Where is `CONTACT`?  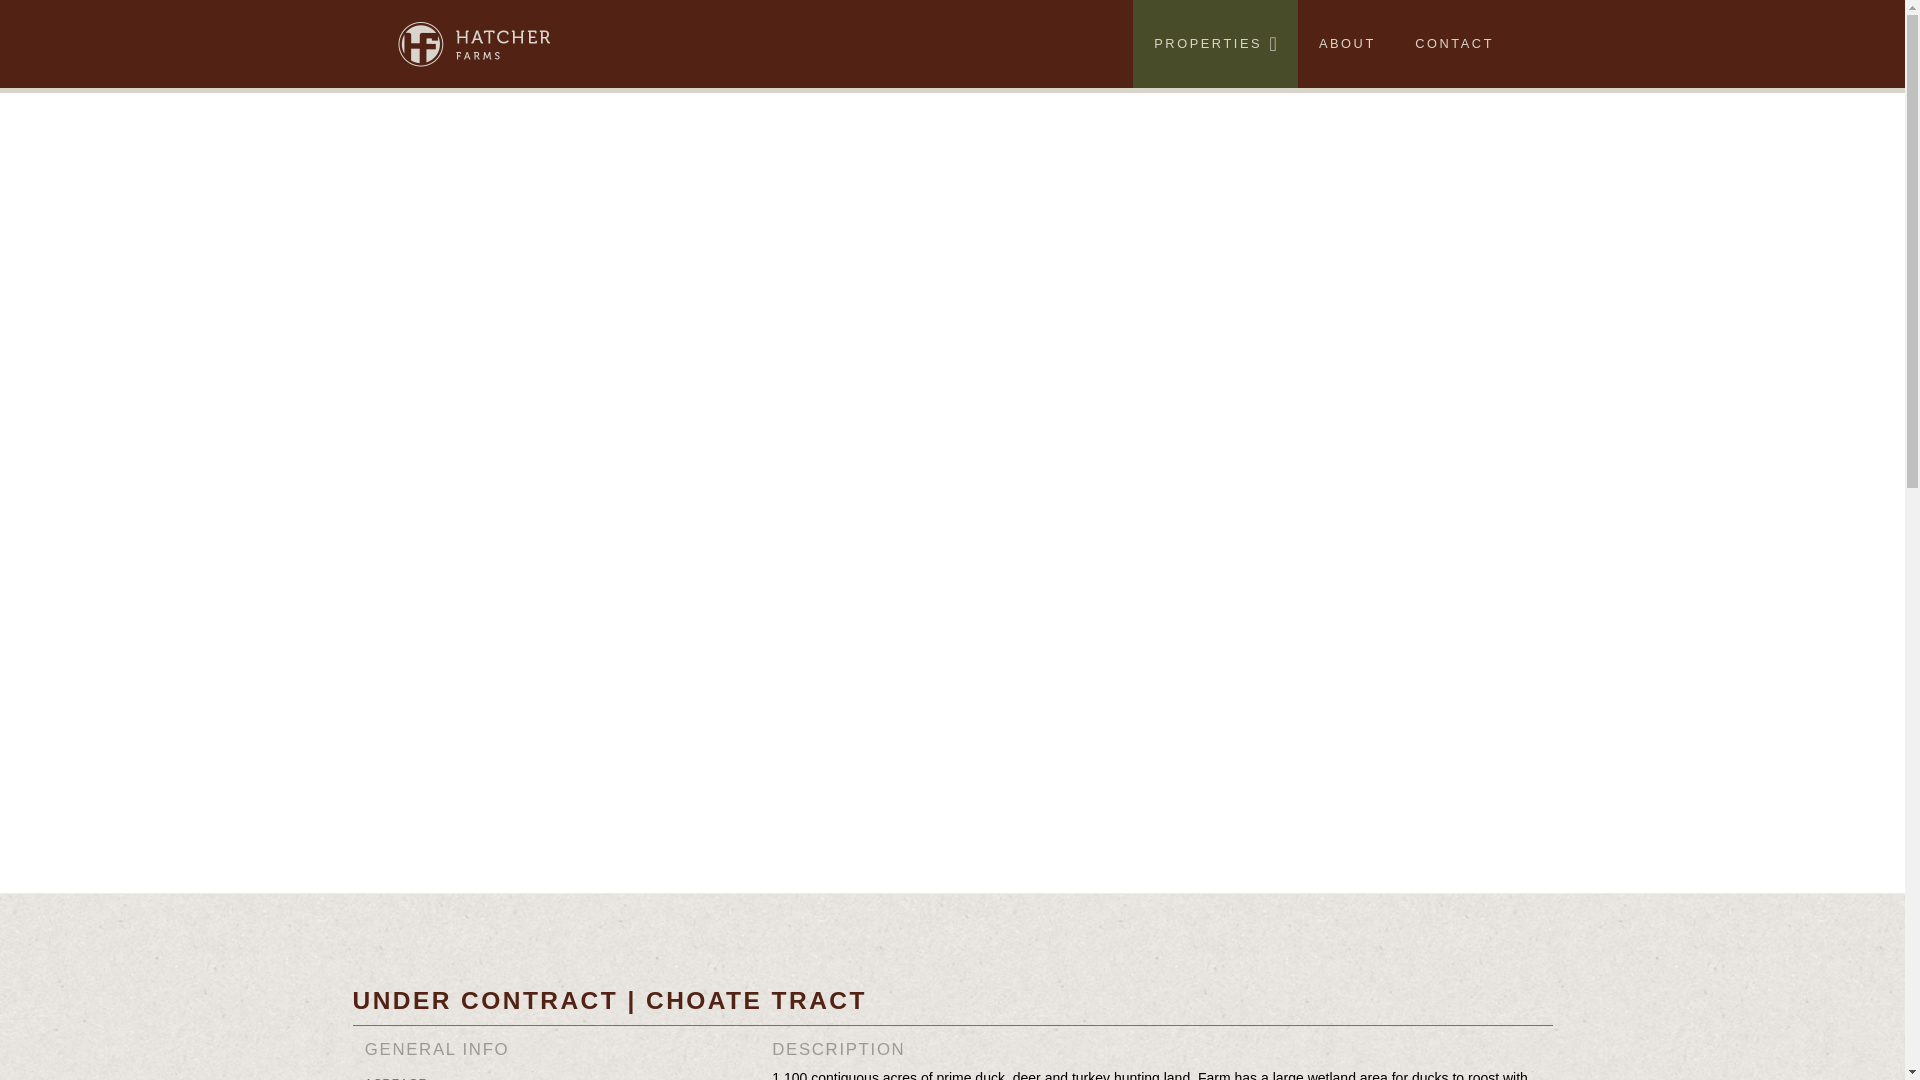
CONTACT is located at coordinates (1452, 44).